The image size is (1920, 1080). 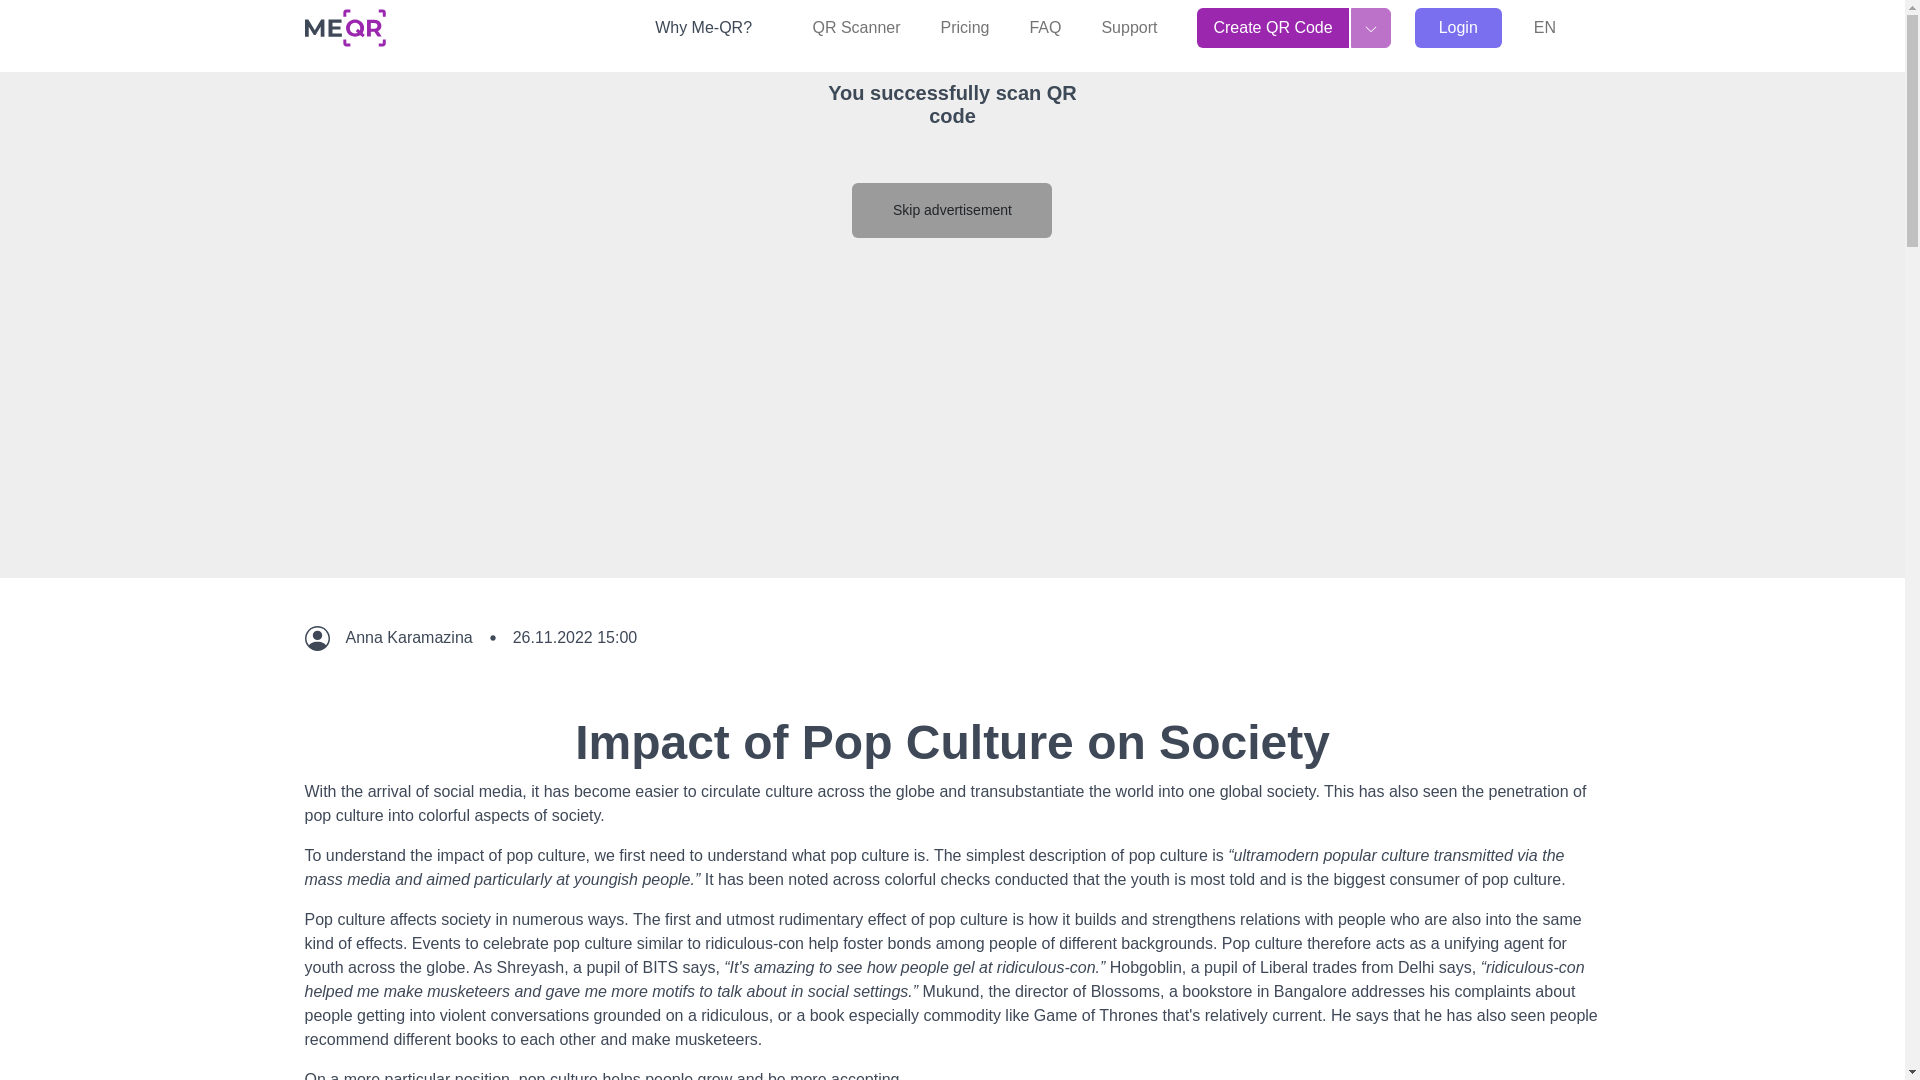 I want to click on Pricing, so click(x=966, y=27).